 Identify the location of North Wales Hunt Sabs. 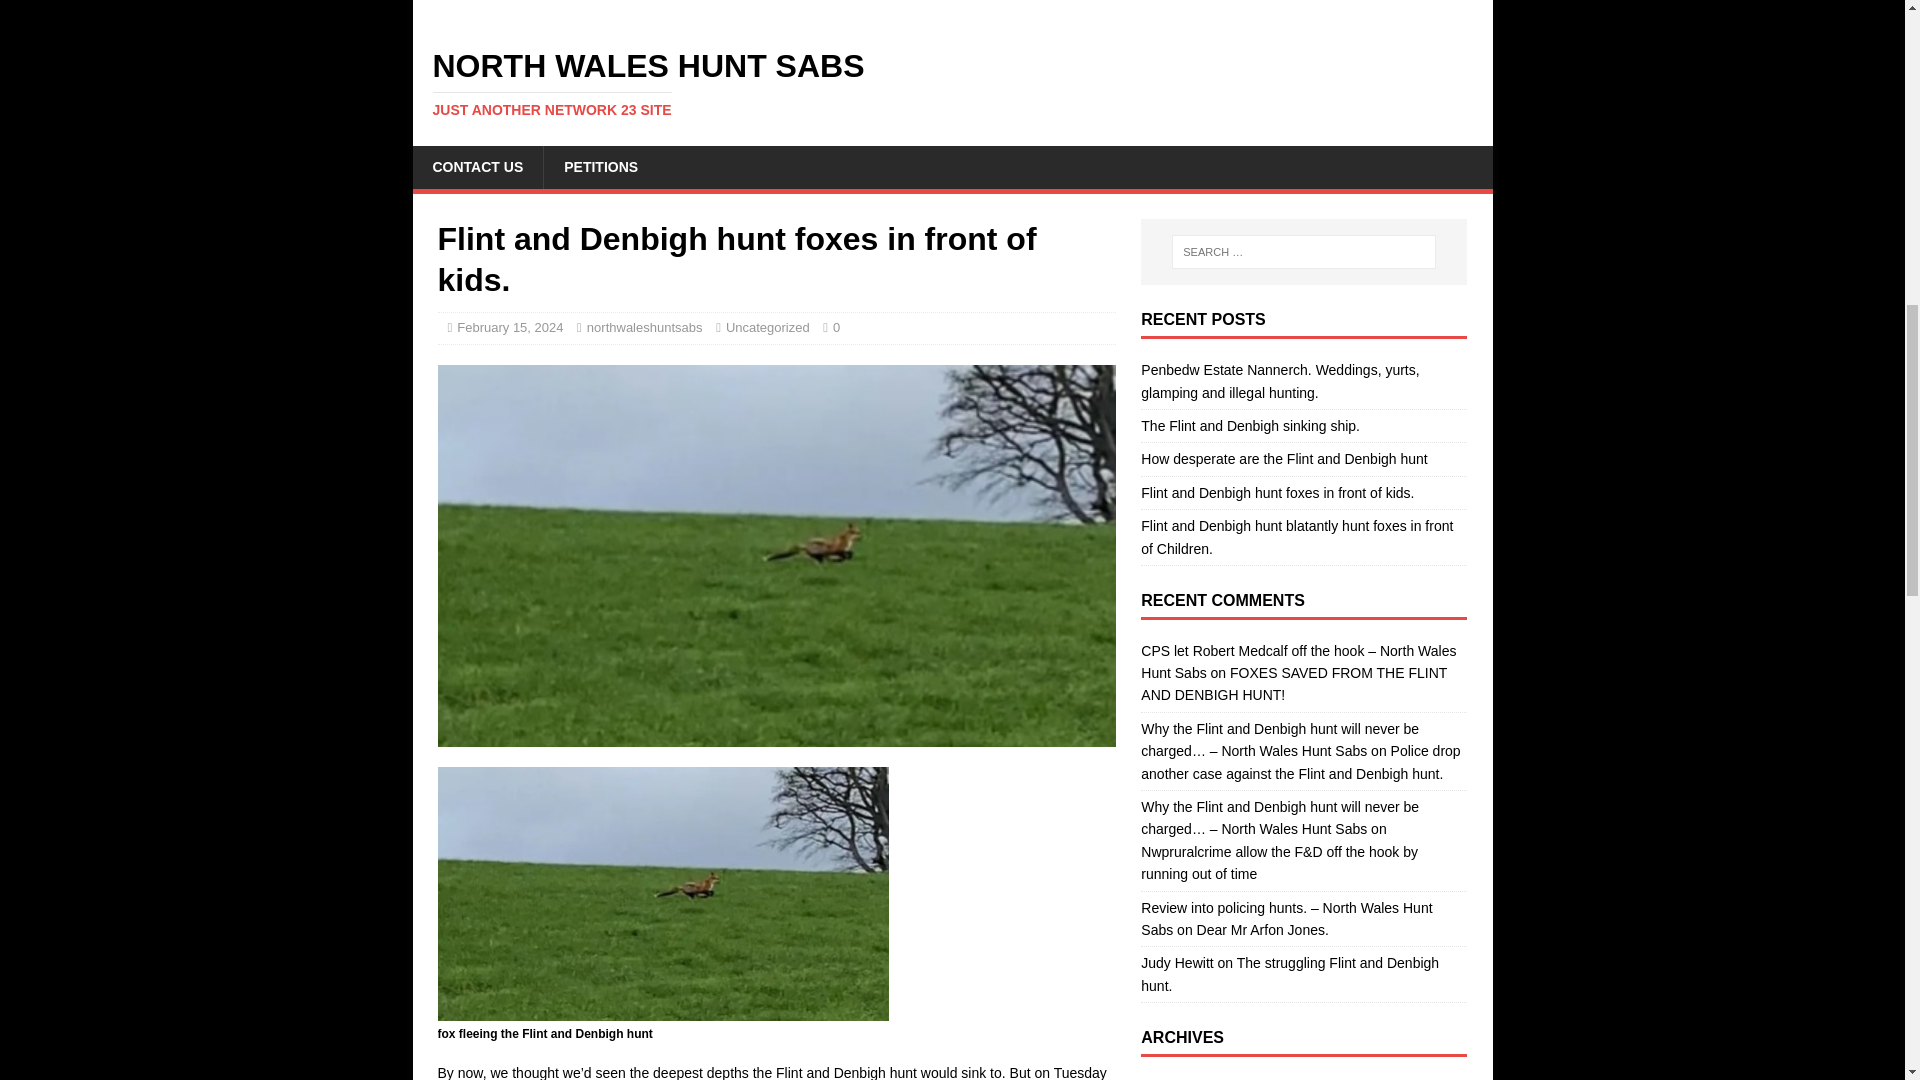
(952, 83).